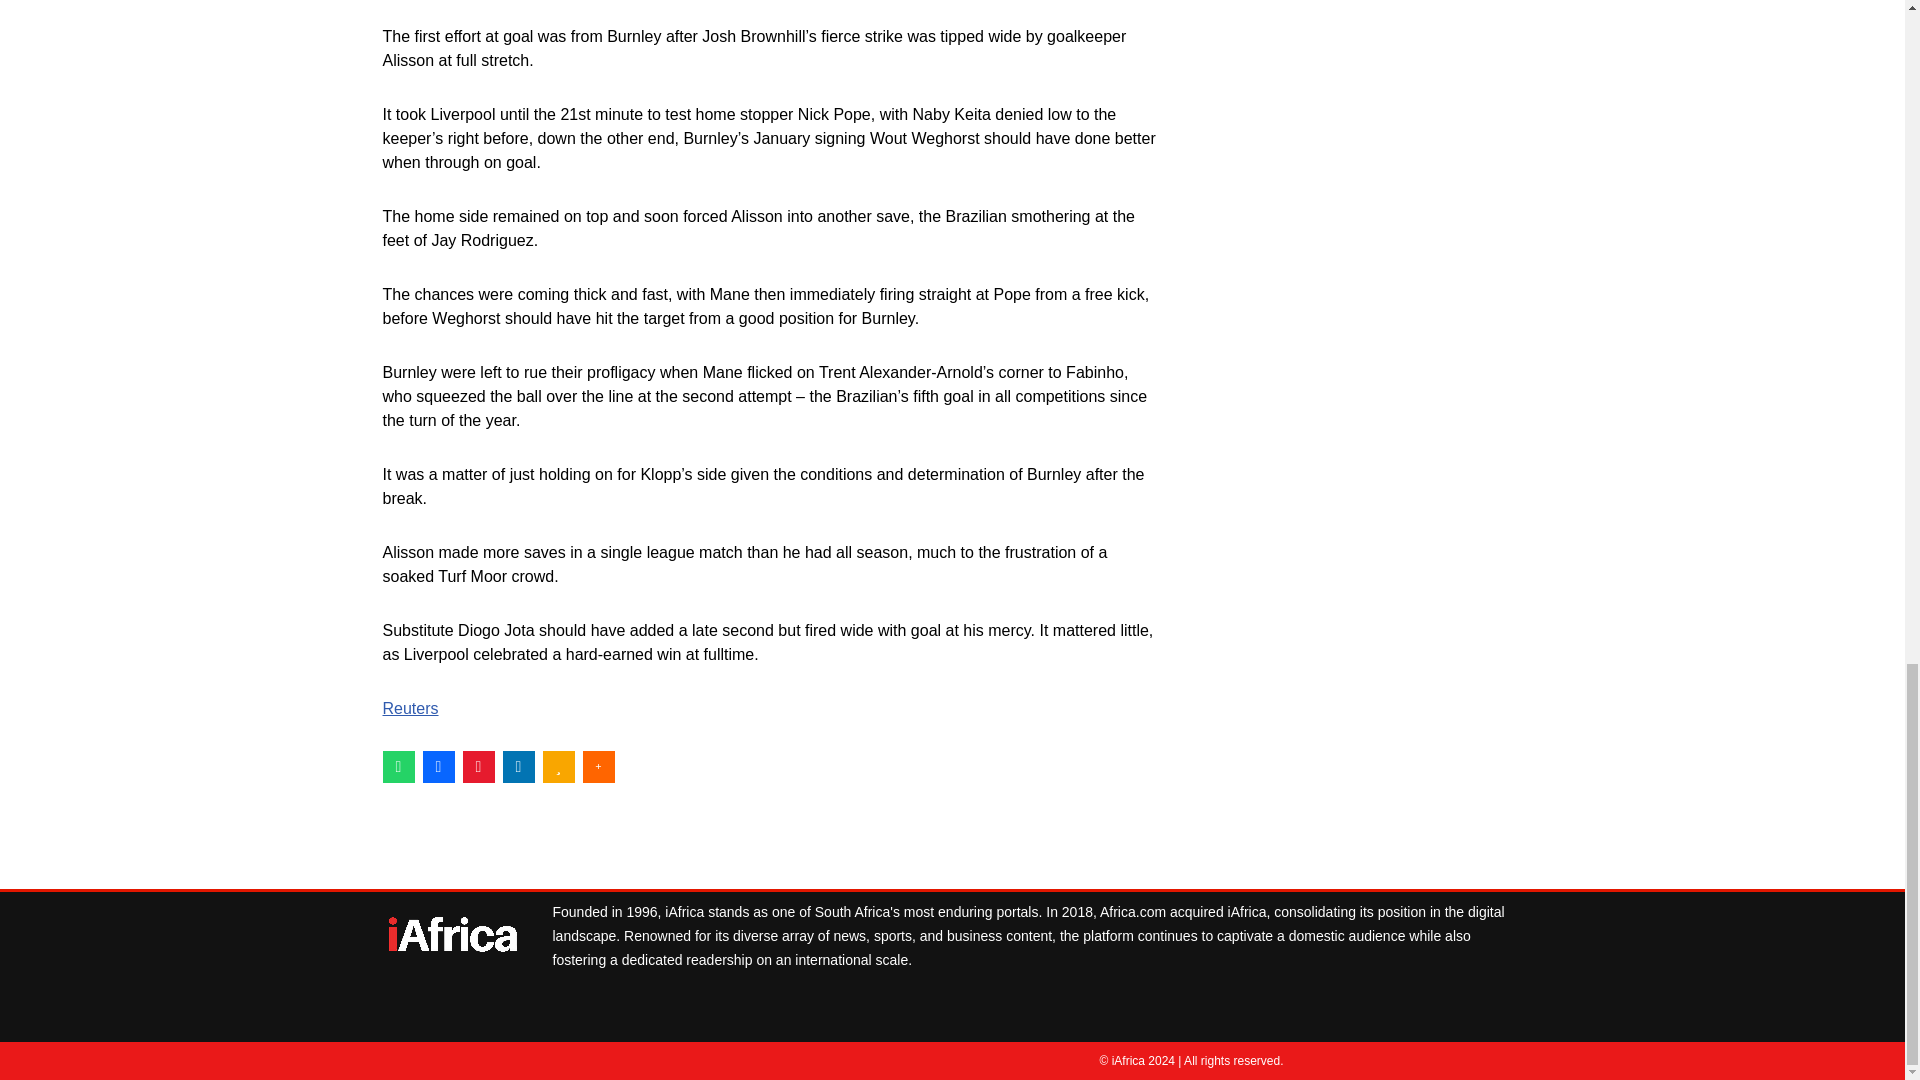 The image size is (1920, 1080). What do you see at coordinates (558, 766) in the screenshot?
I see `Add to favorites` at bounding box center [558, 766].